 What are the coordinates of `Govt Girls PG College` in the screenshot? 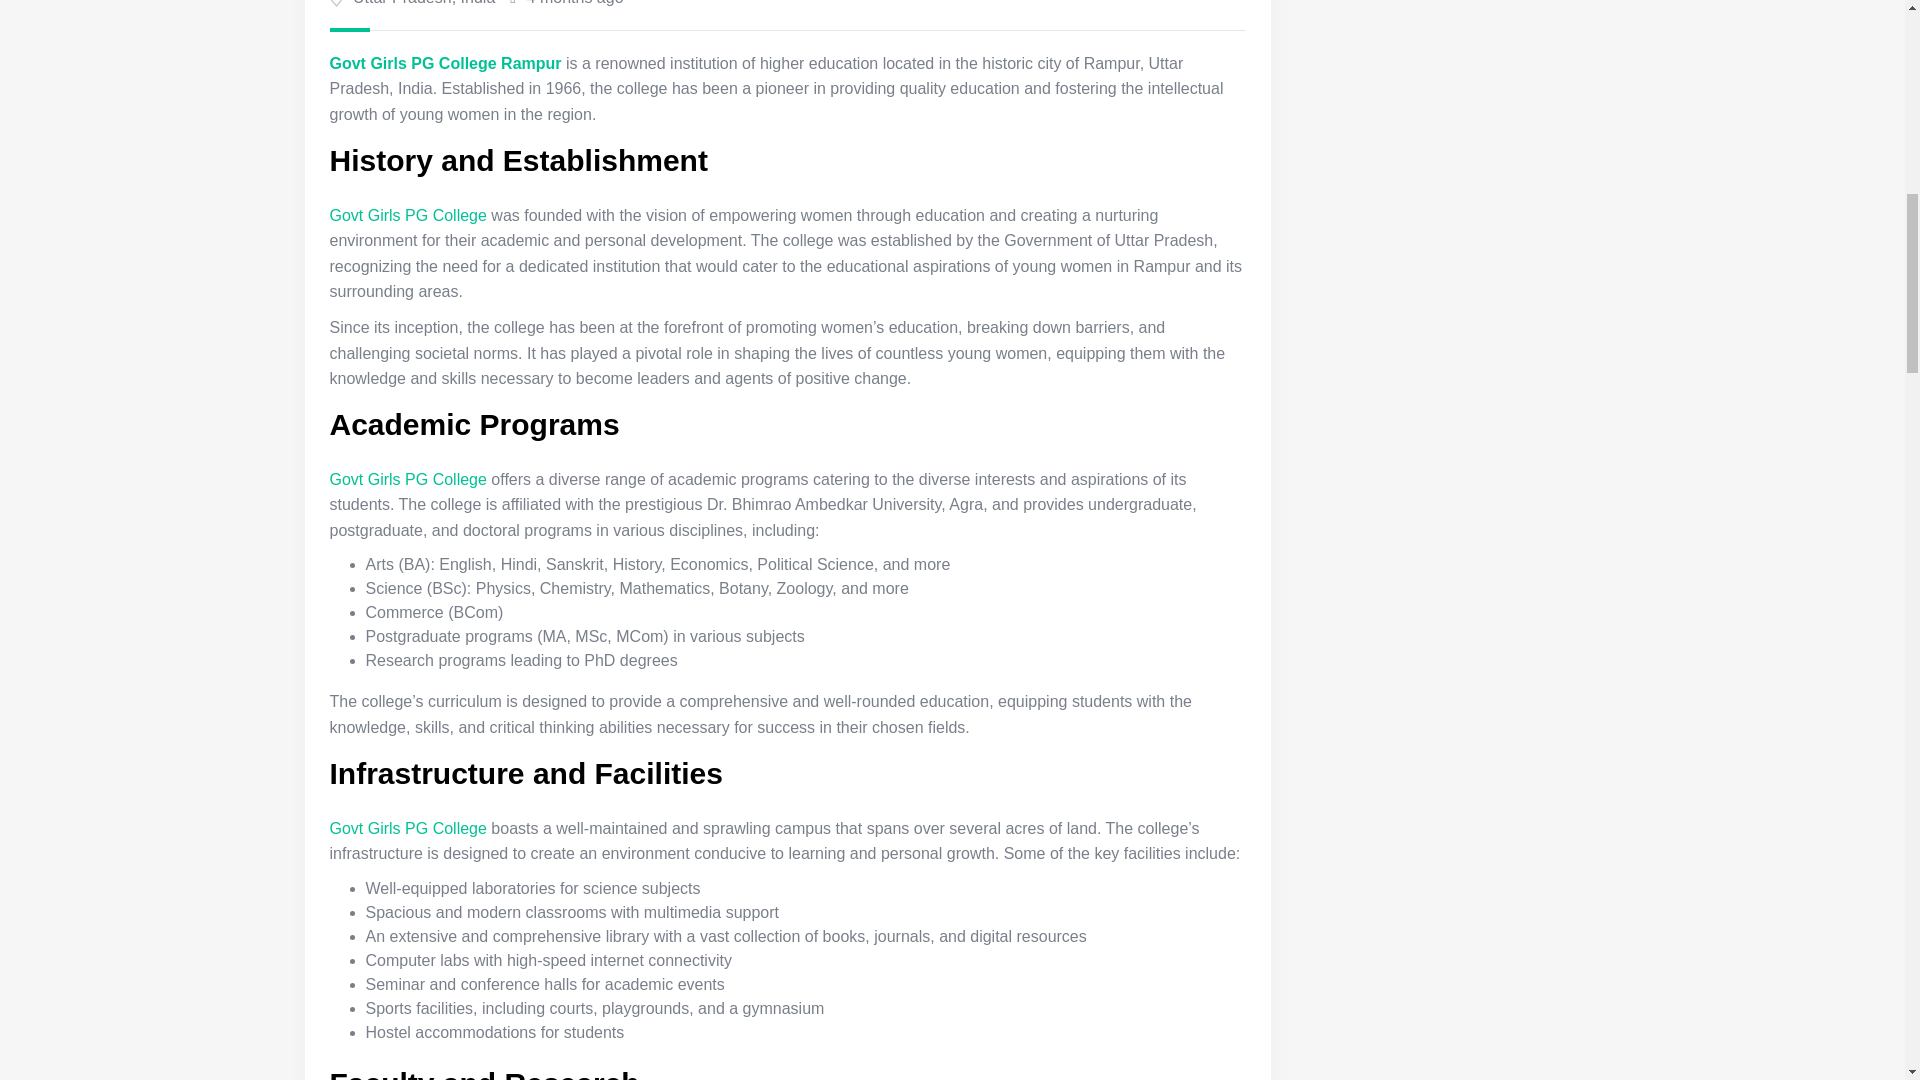 It's located at (408, 479).